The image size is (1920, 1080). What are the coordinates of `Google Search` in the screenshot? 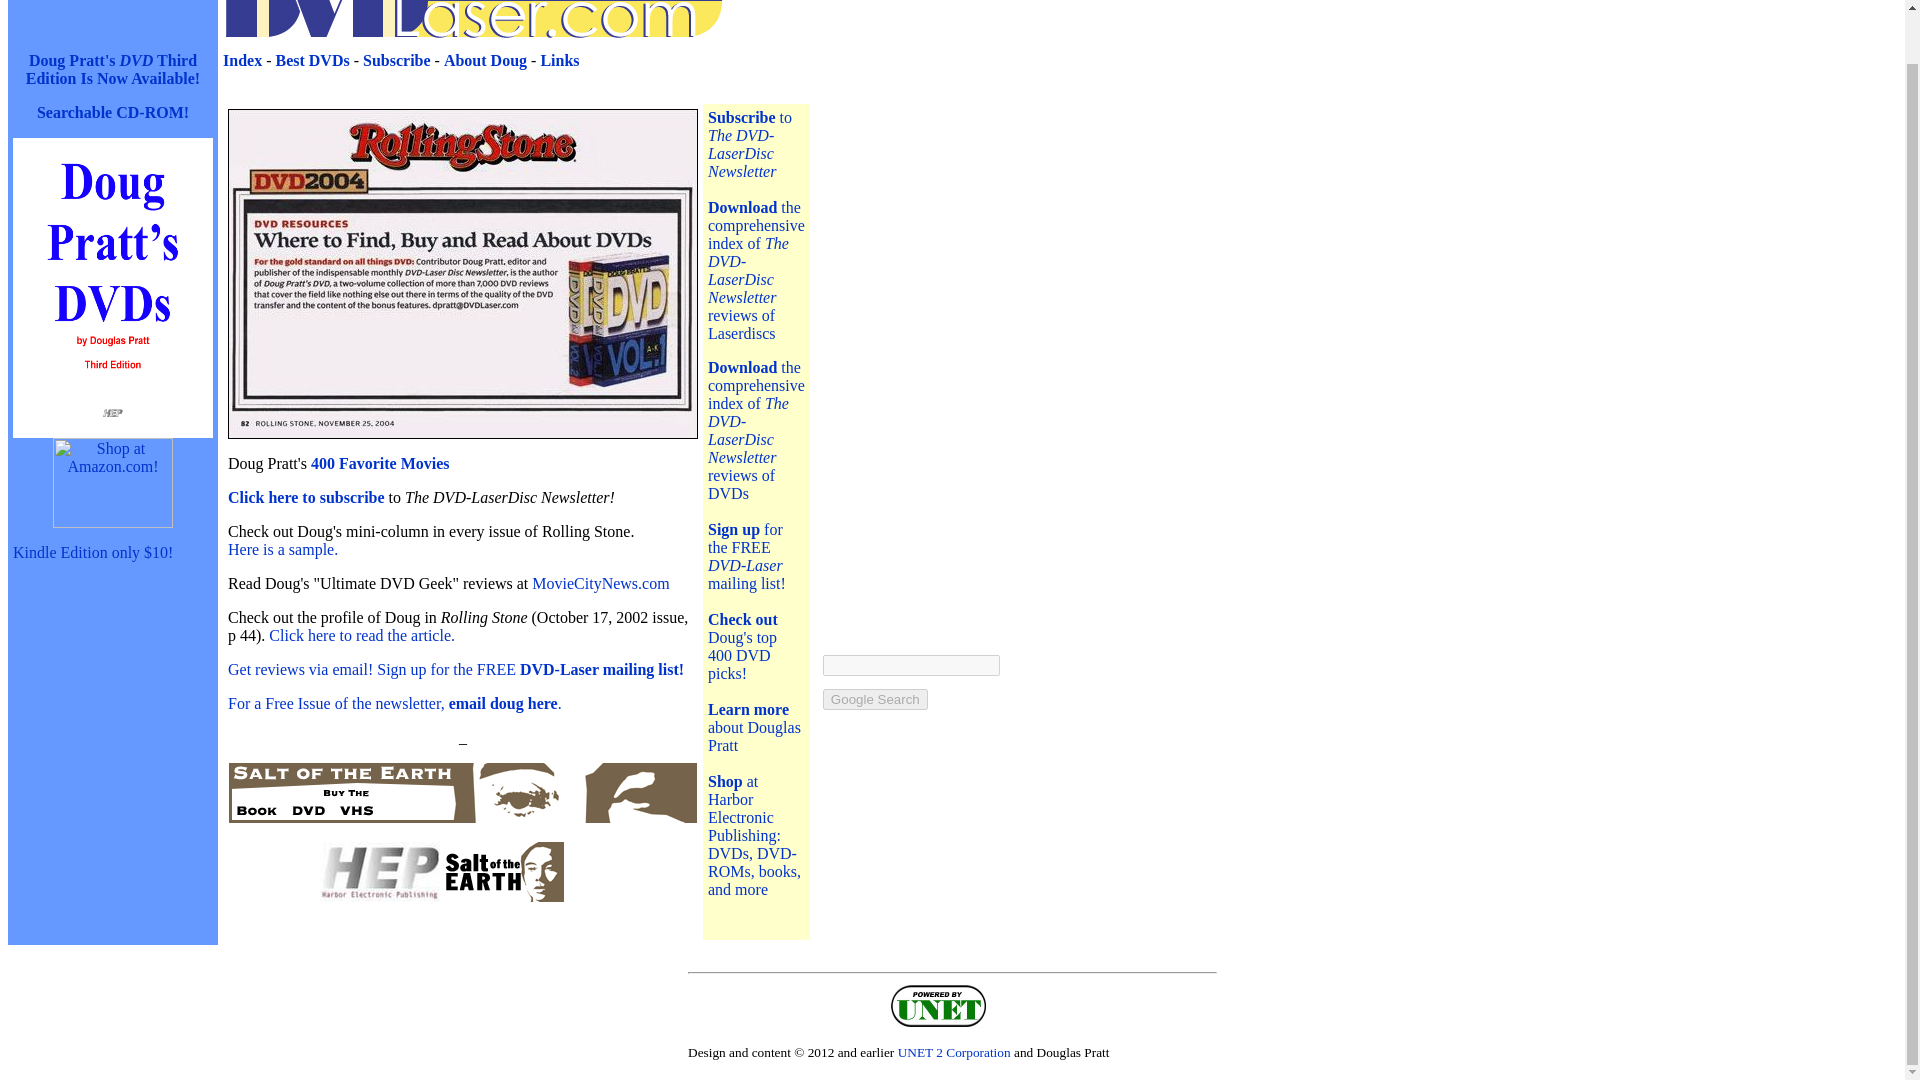 It's located at (875, 699).